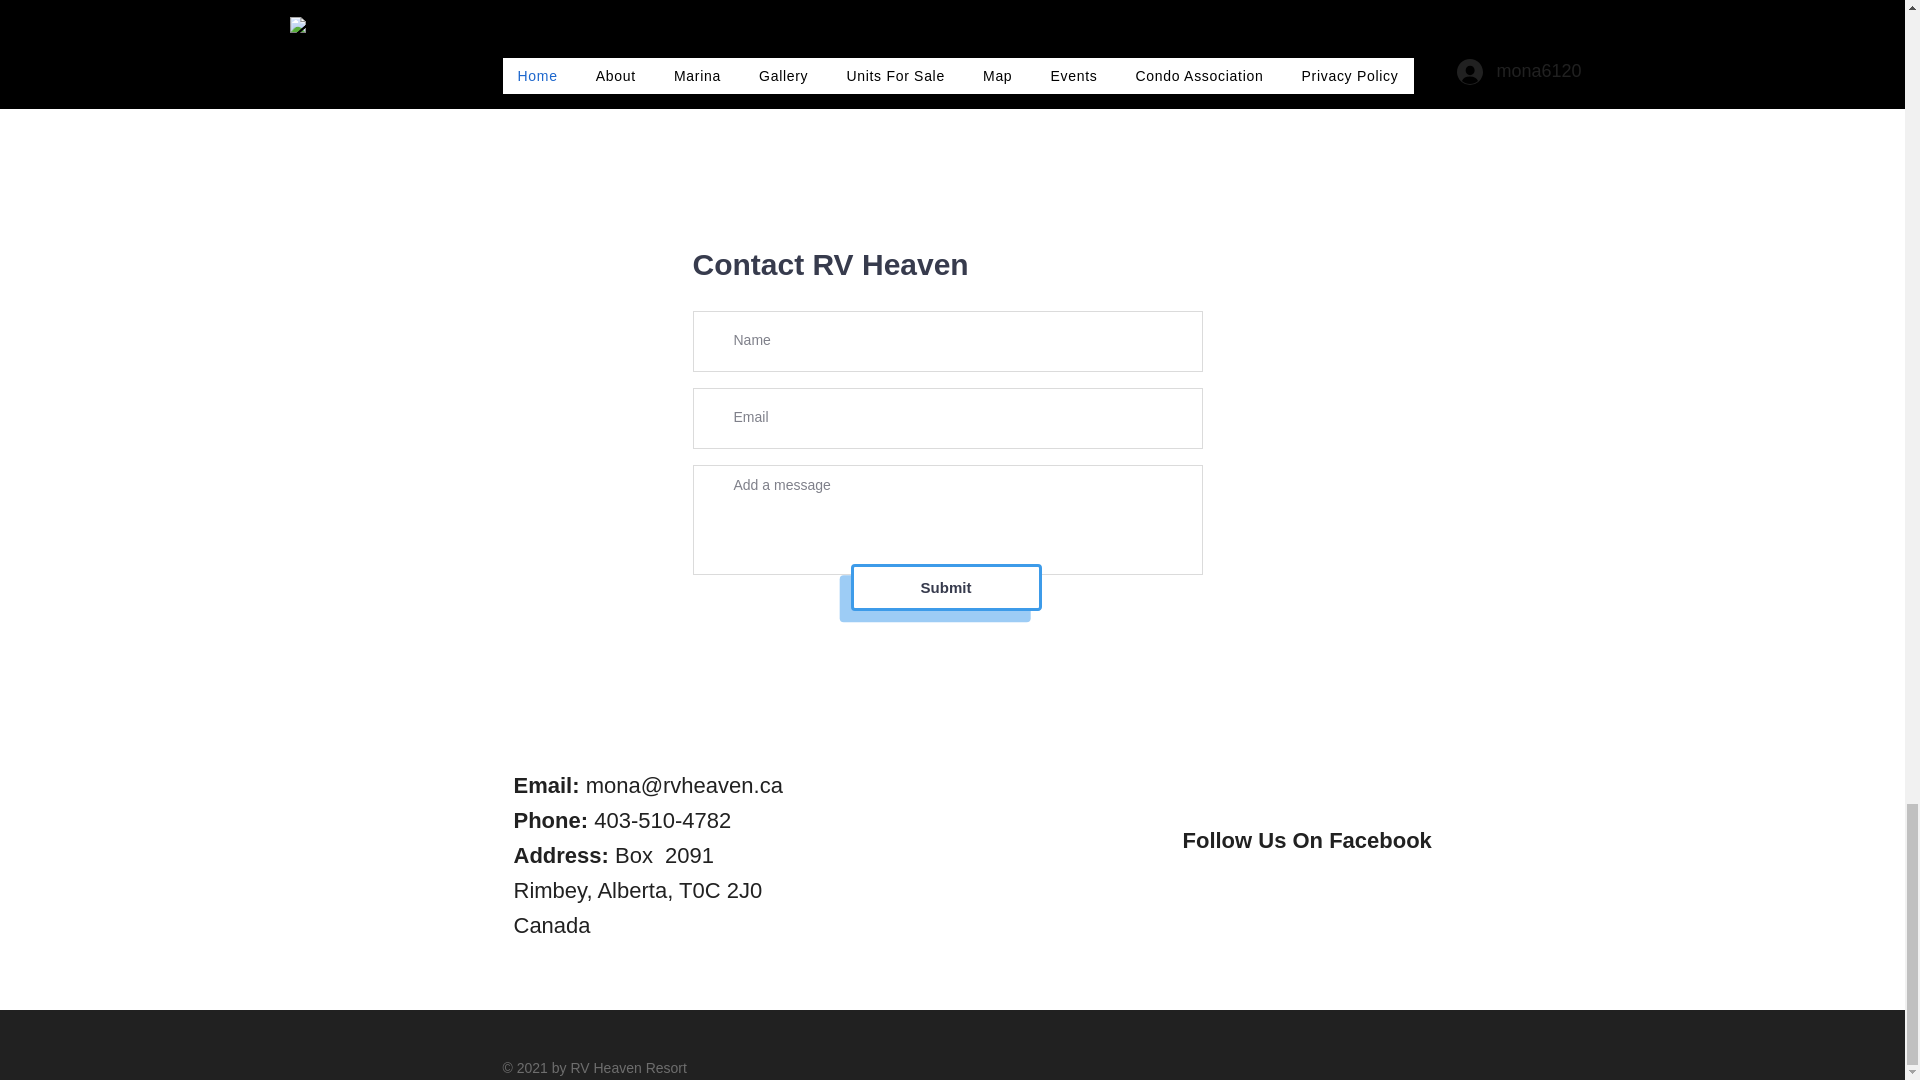 This screenshot has height=1080, width=1920. I want to click on Rimbey, Alberta, T0C 2J0 Canada, so click(638, 908).